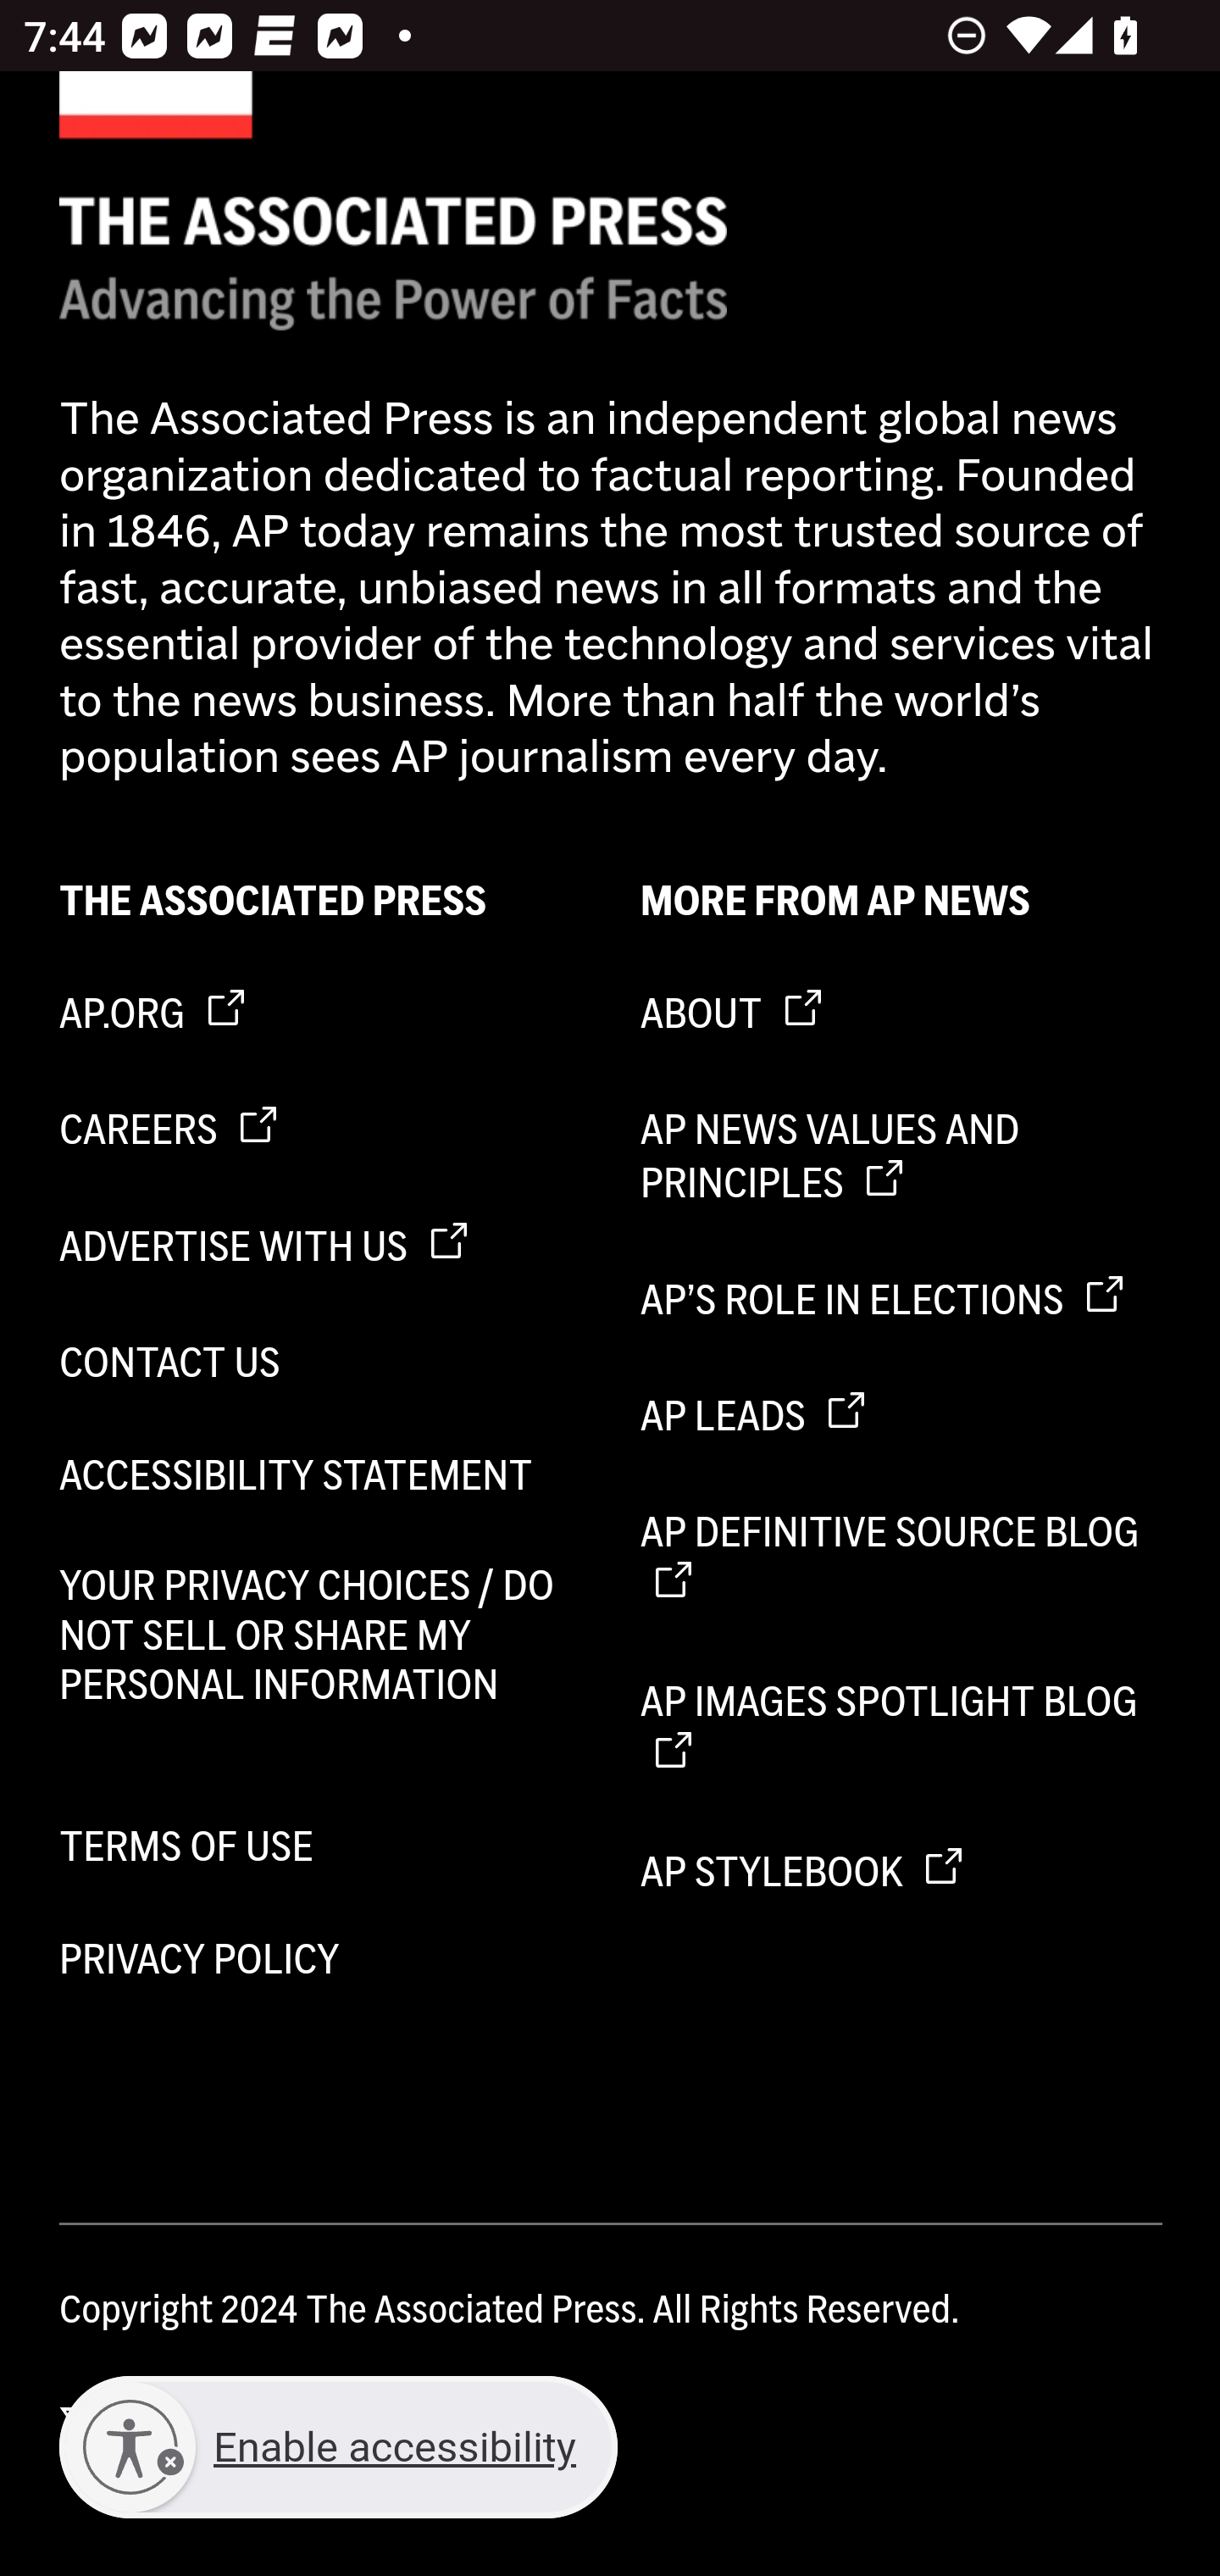 Image resolution: width=1220 pixels, height=2576 pixels. Describe the element at coordinates (321, 1013) in the screenshot. I see `AP.ORG ` at that location.